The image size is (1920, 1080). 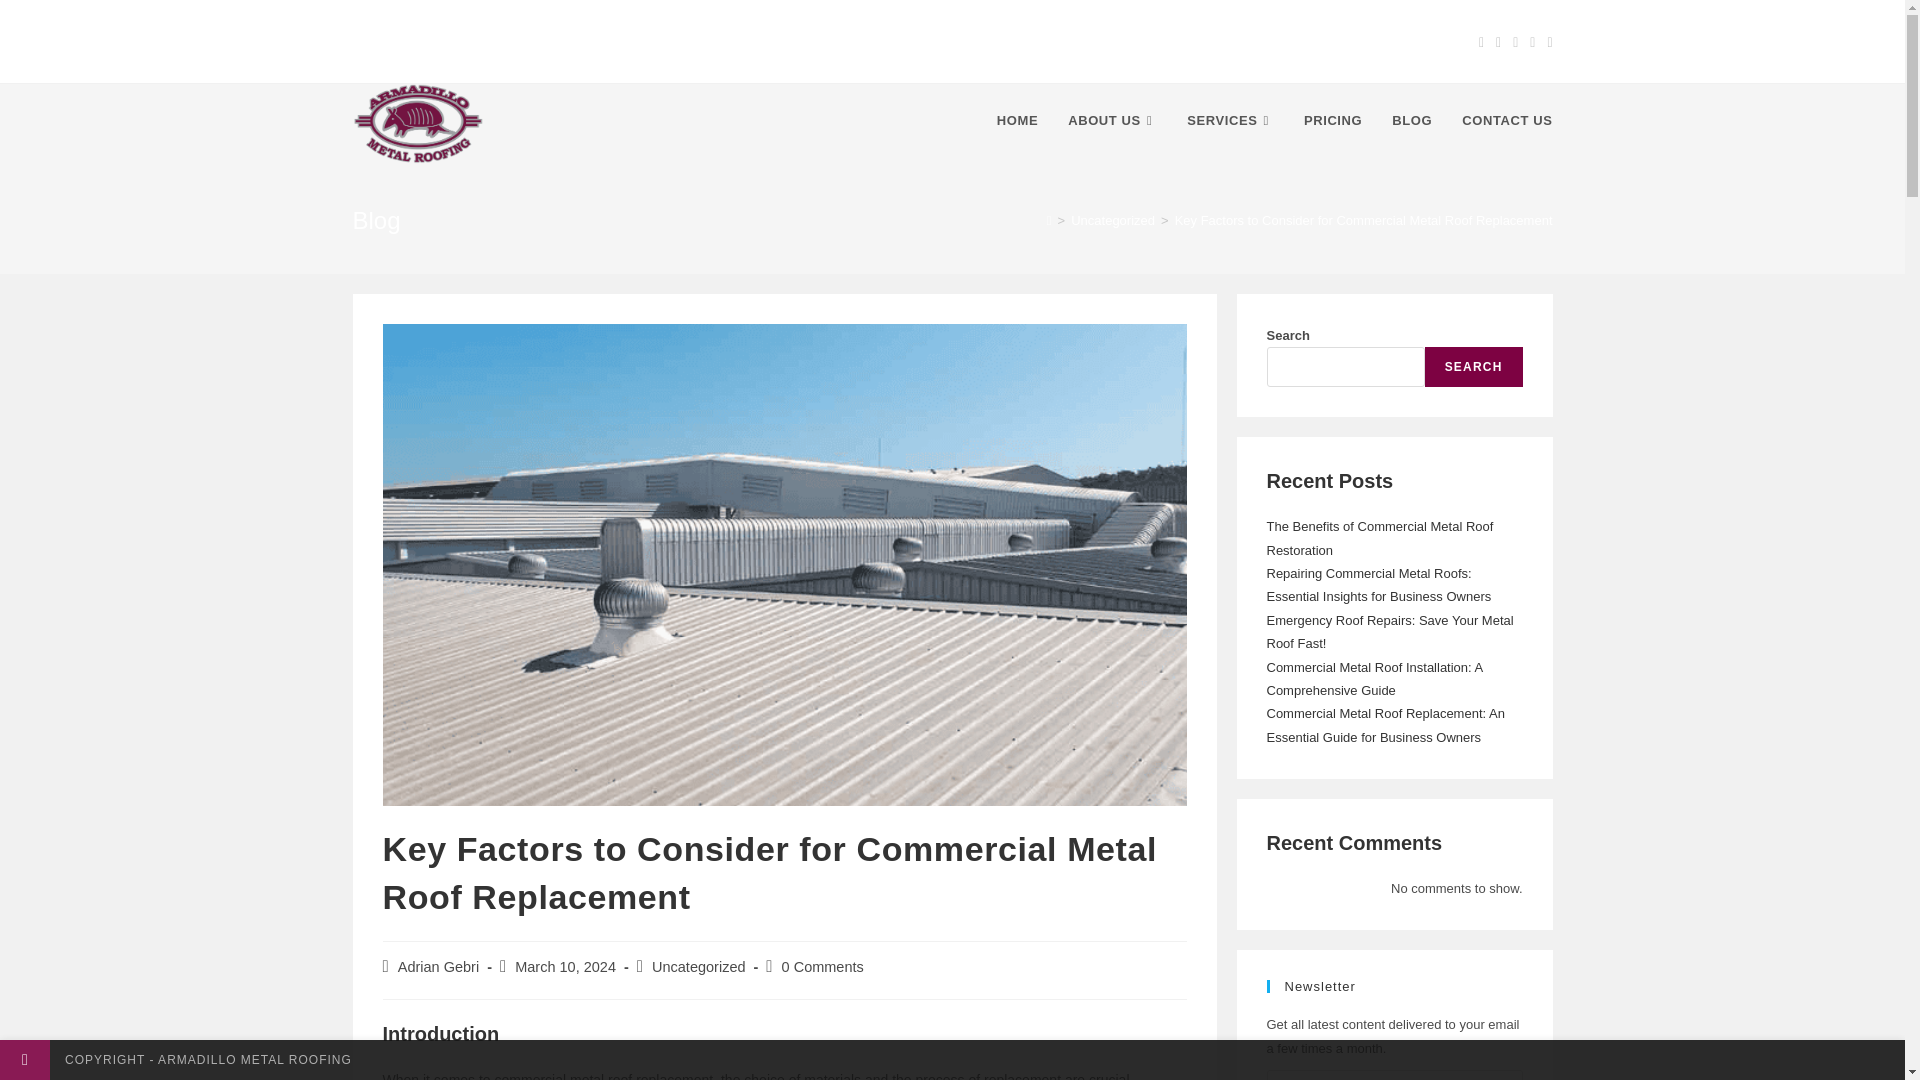 I want to click on 0 Comments, so click(x=822, y=967).